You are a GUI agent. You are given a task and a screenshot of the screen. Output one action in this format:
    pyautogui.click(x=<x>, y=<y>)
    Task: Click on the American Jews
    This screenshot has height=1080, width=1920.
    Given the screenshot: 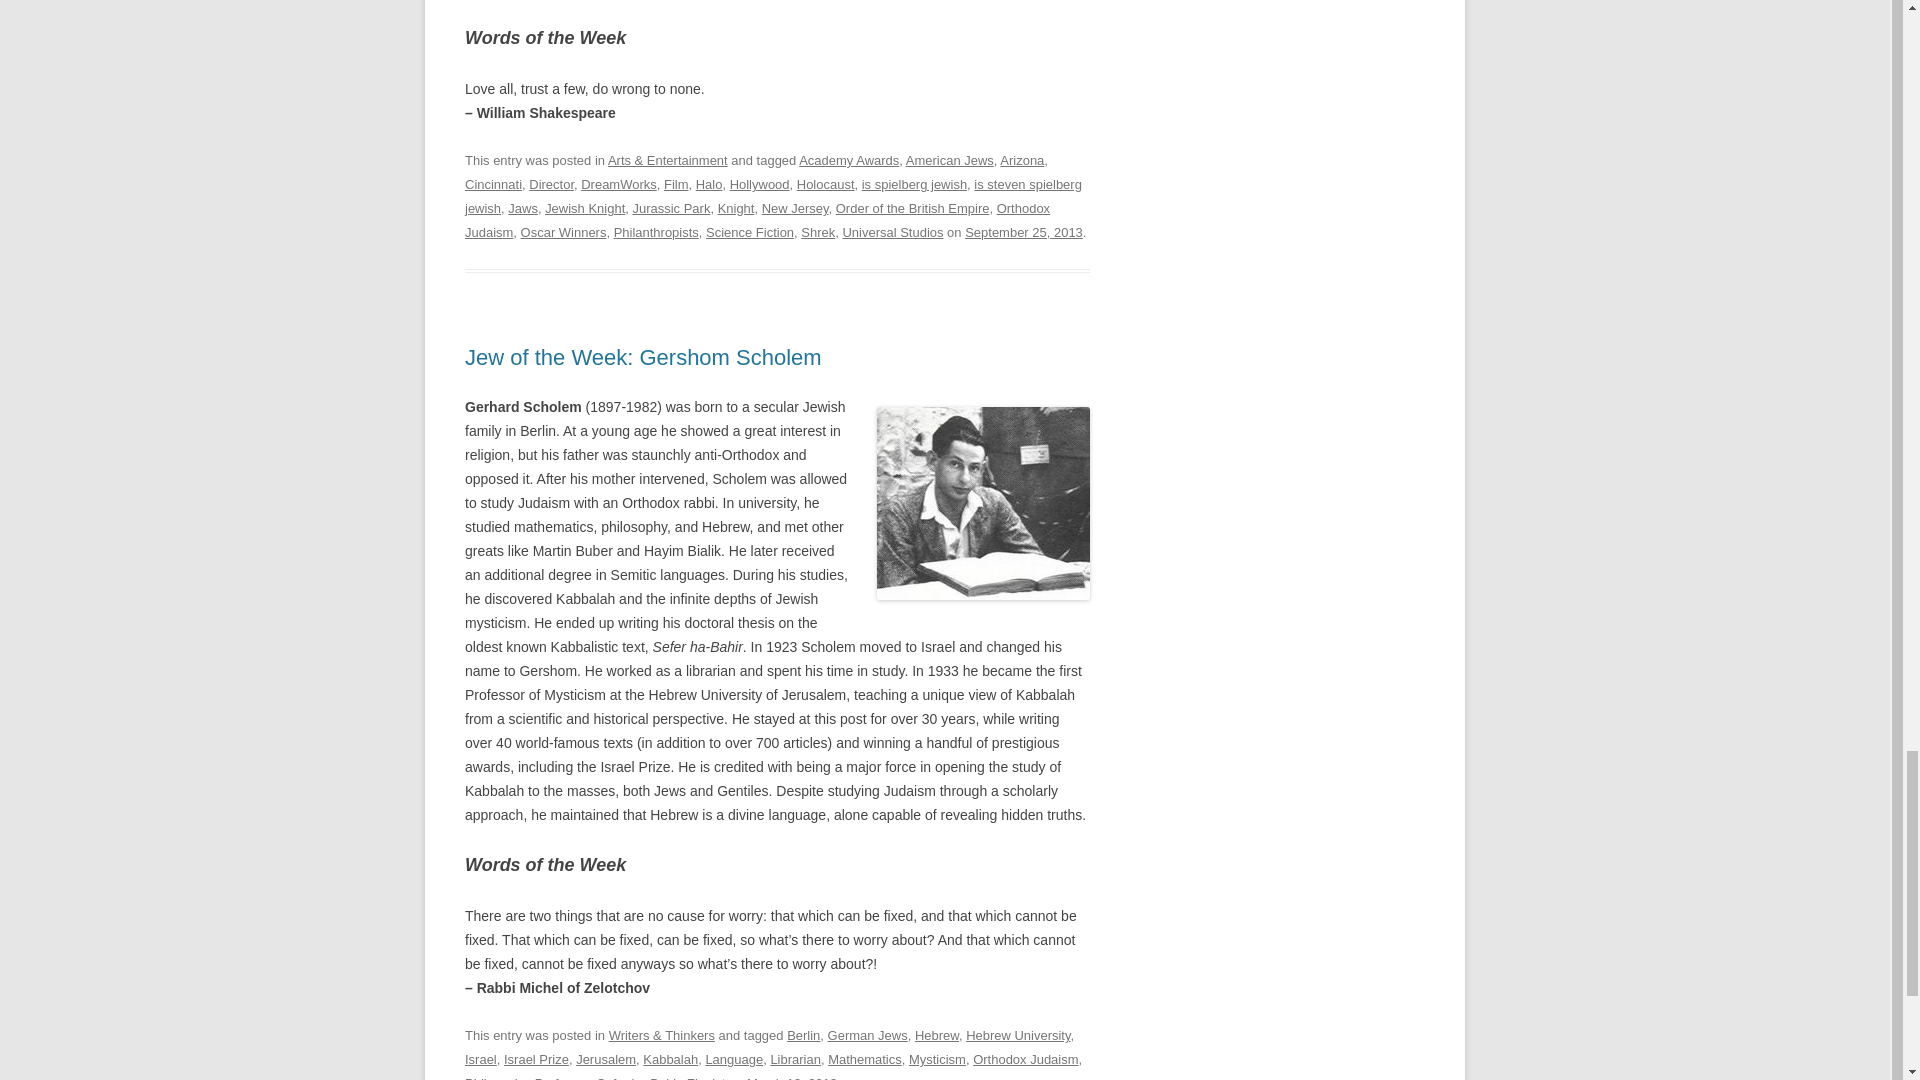 What is the action you would take?
    pyautogui.click(x=950, y=160)
    